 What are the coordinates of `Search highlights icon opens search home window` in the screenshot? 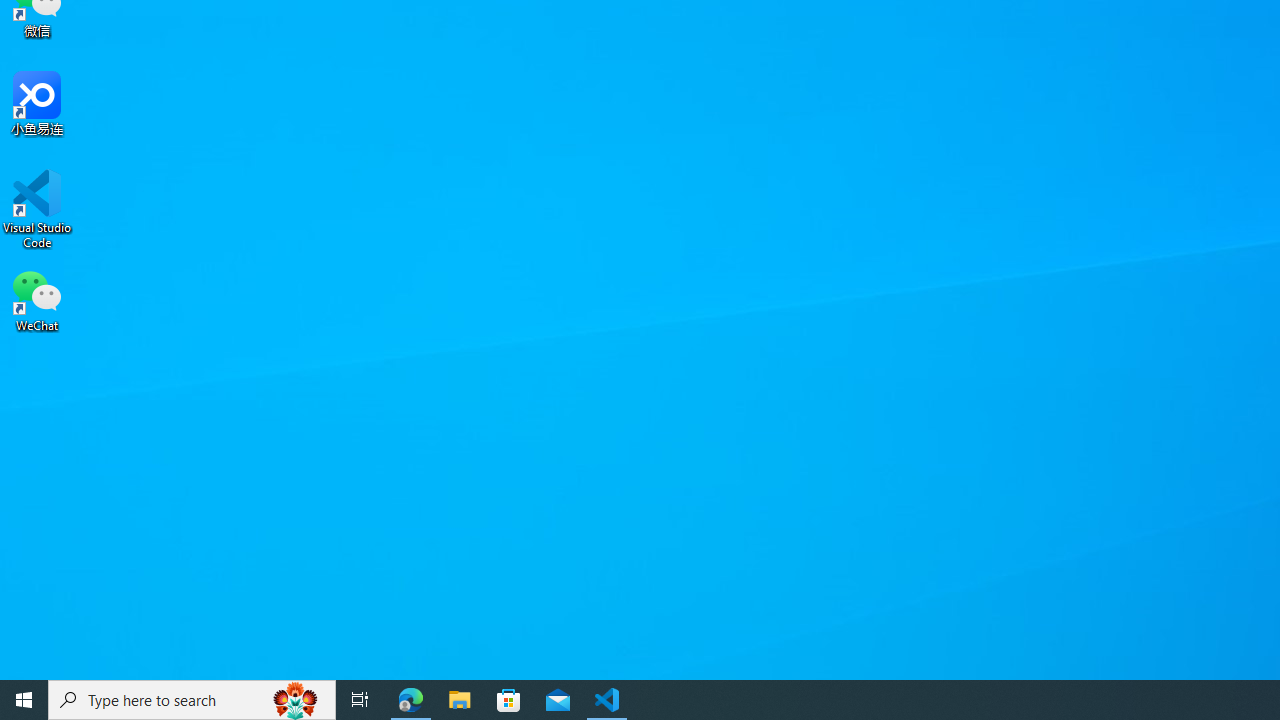 It's located at (296, 700).